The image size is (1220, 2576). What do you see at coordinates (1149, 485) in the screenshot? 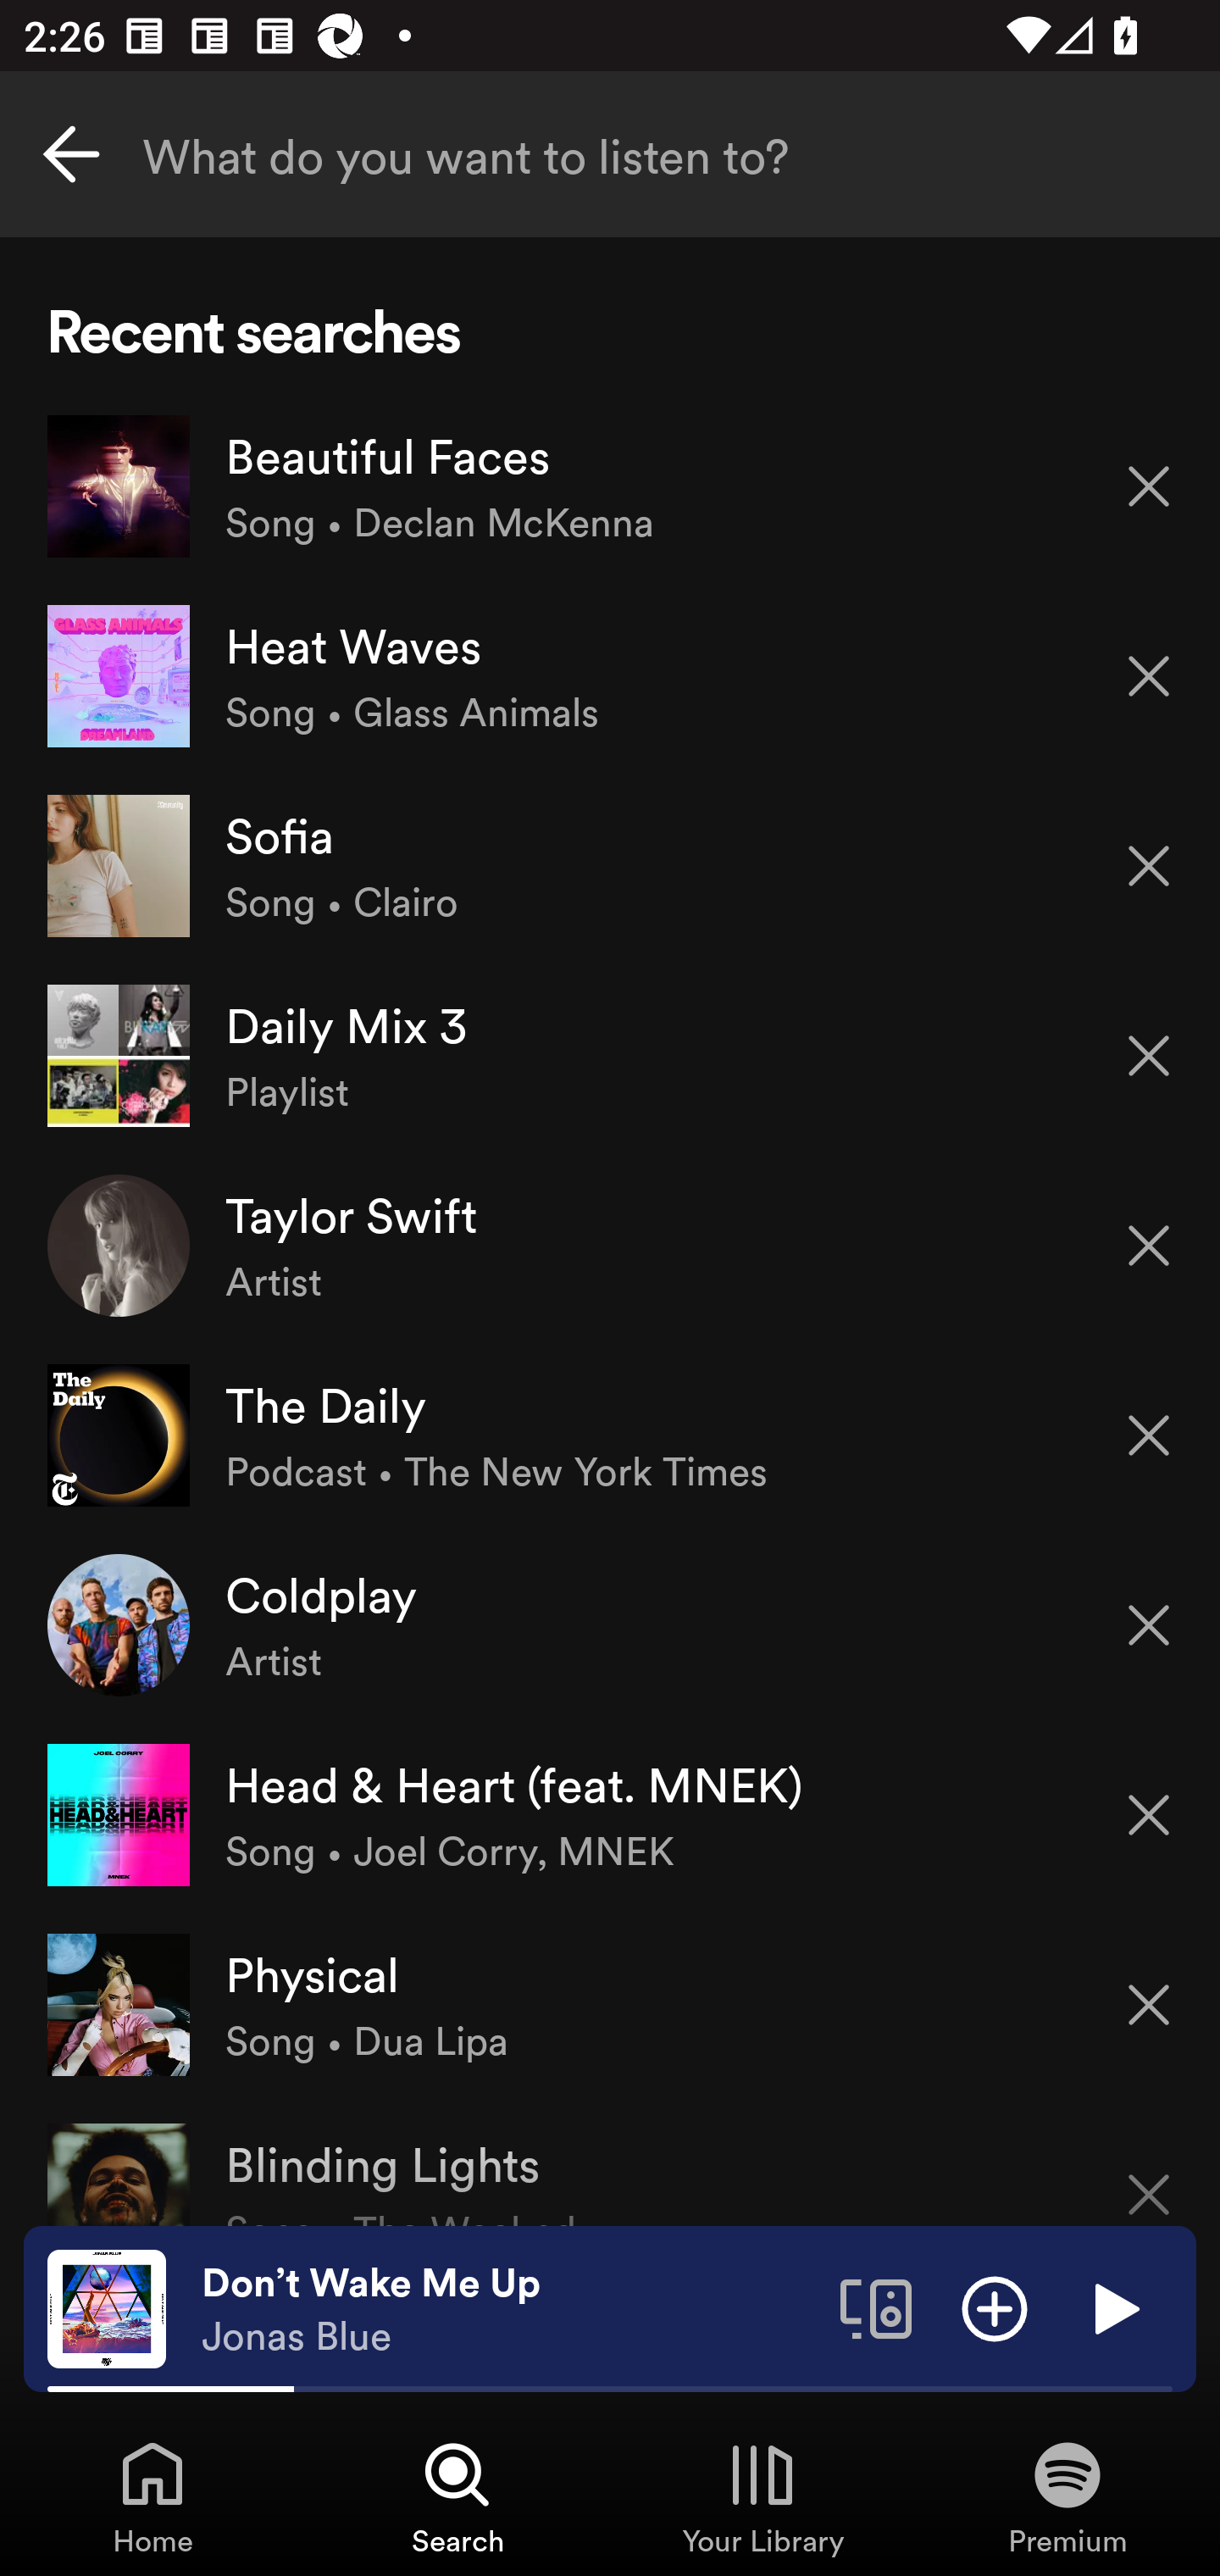
I see `Remove` at bounding box center [1149, 485].